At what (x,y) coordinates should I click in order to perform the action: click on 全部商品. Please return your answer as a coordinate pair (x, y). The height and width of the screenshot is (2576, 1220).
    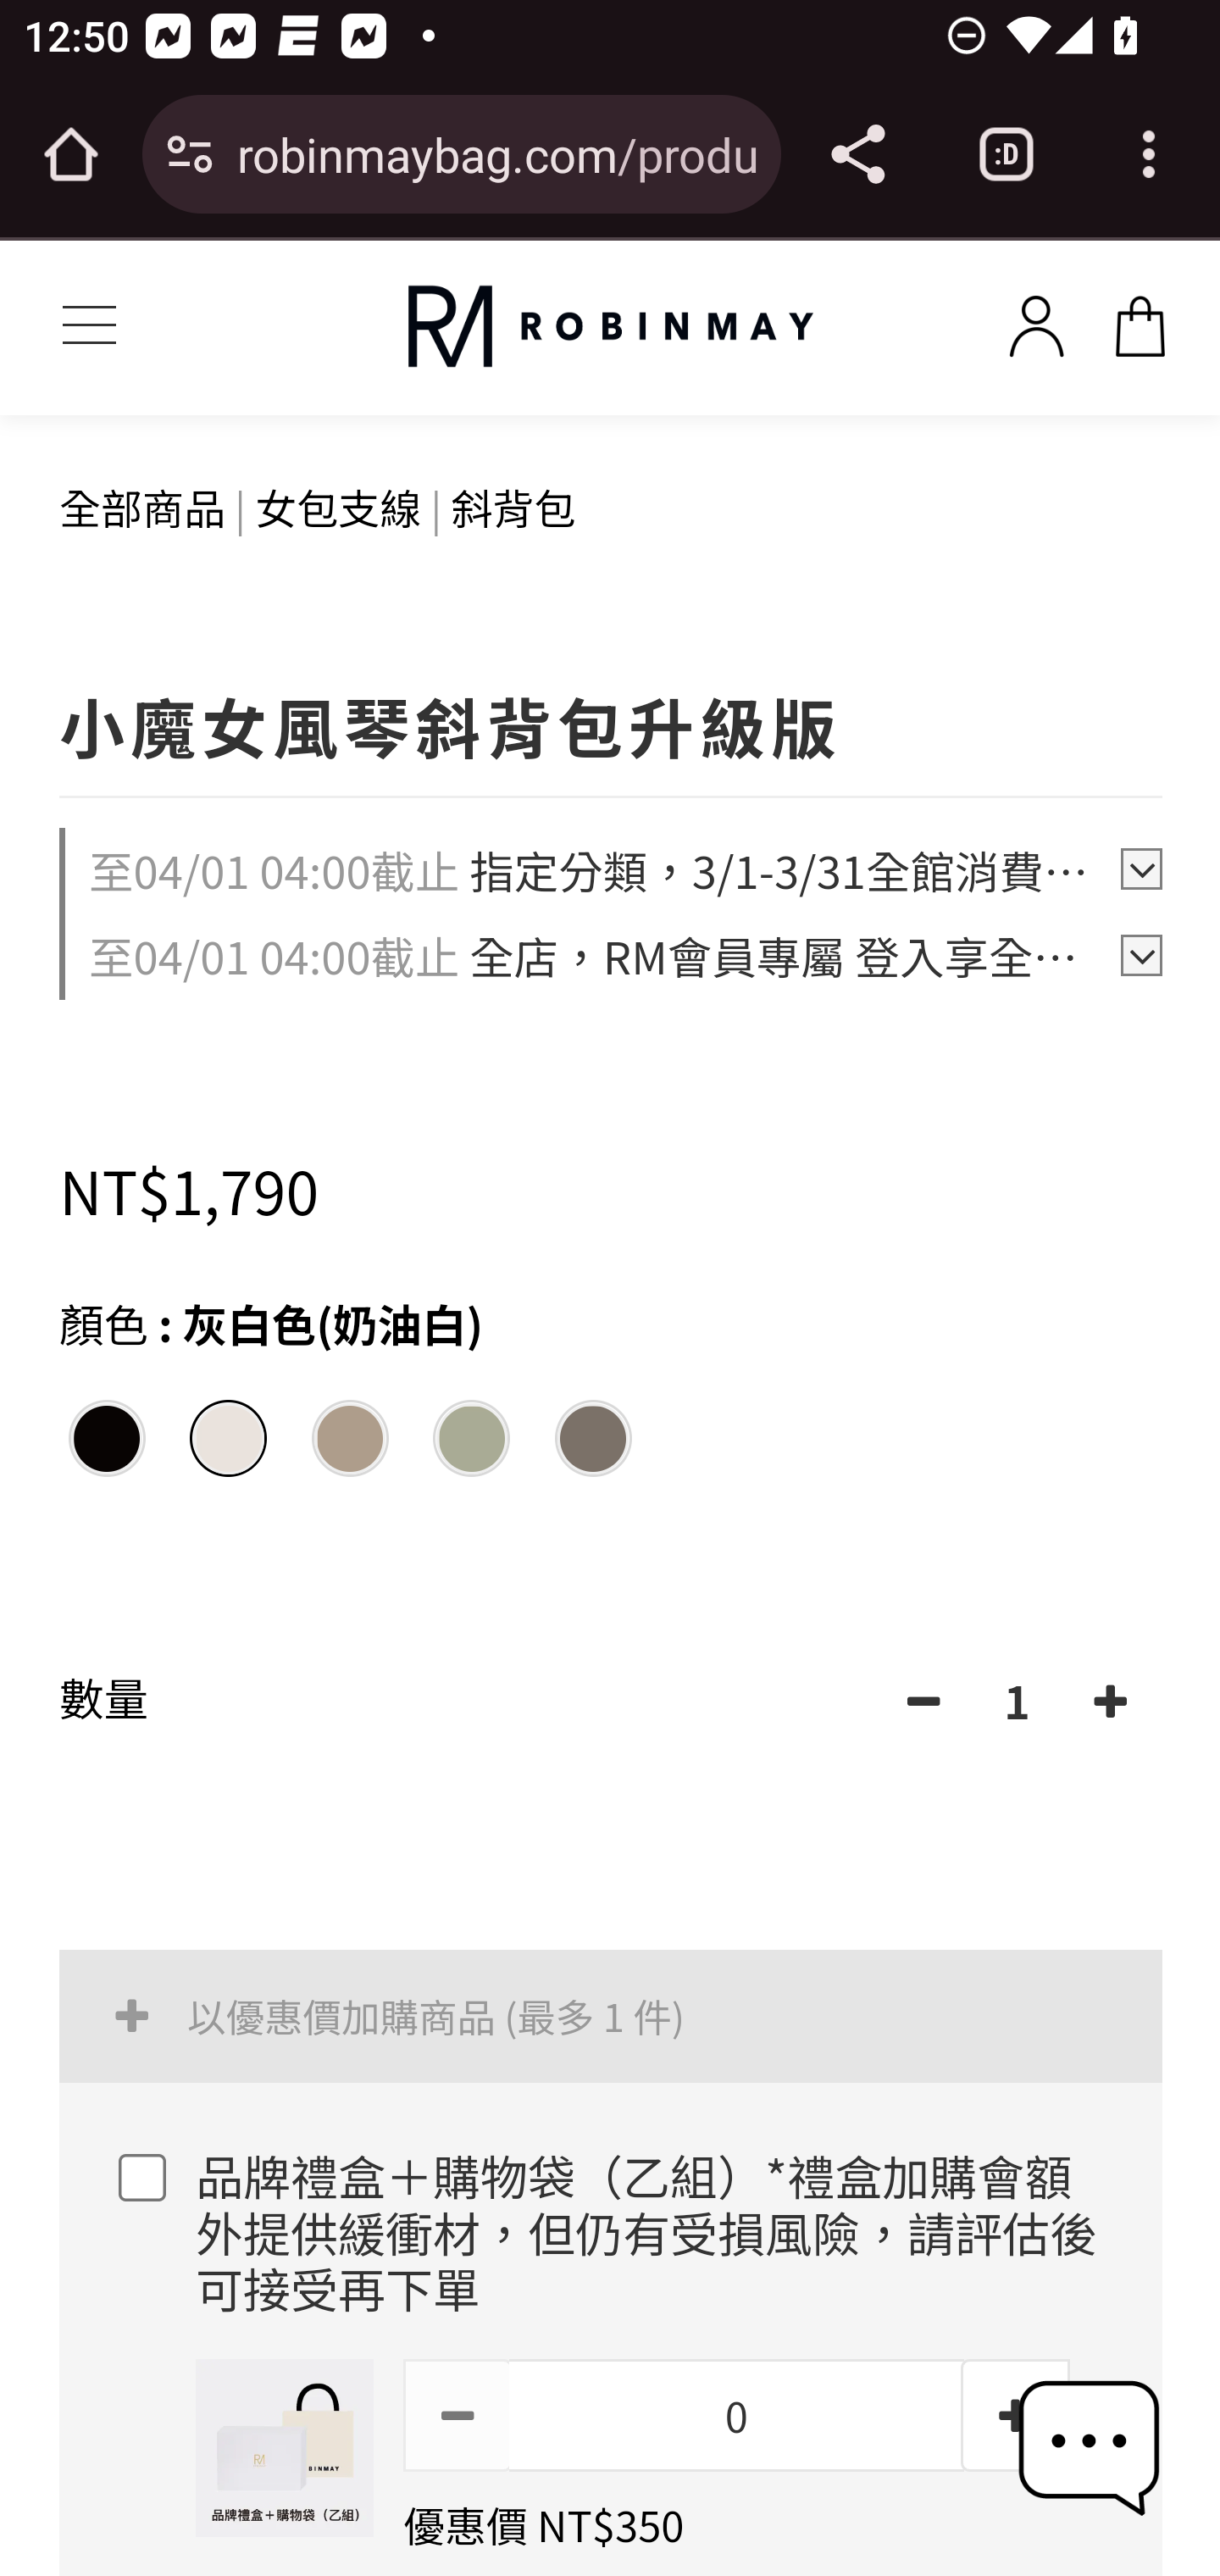
    Looking at the image, I should click on (144, 507).